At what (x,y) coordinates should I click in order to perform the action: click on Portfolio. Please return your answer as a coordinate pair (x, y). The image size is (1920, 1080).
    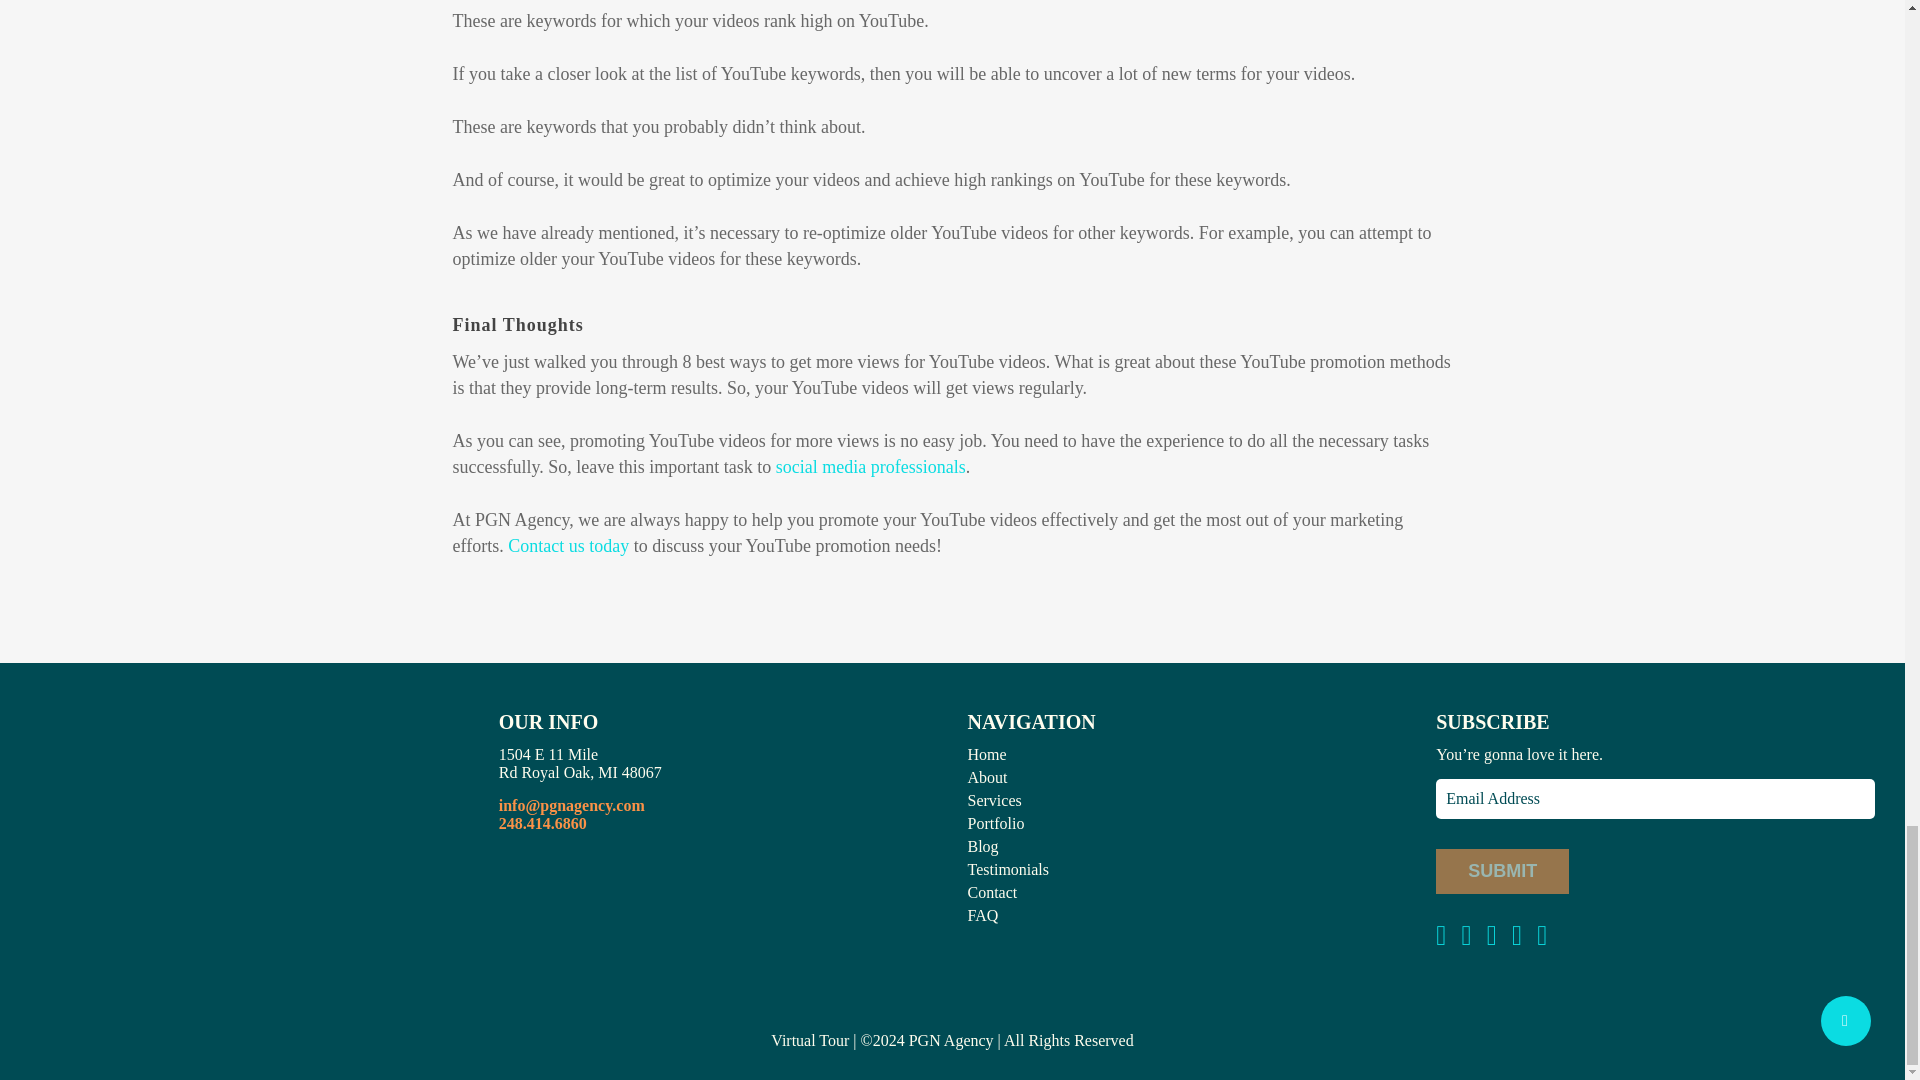
    Looking at the image, I should click on (996, 823).